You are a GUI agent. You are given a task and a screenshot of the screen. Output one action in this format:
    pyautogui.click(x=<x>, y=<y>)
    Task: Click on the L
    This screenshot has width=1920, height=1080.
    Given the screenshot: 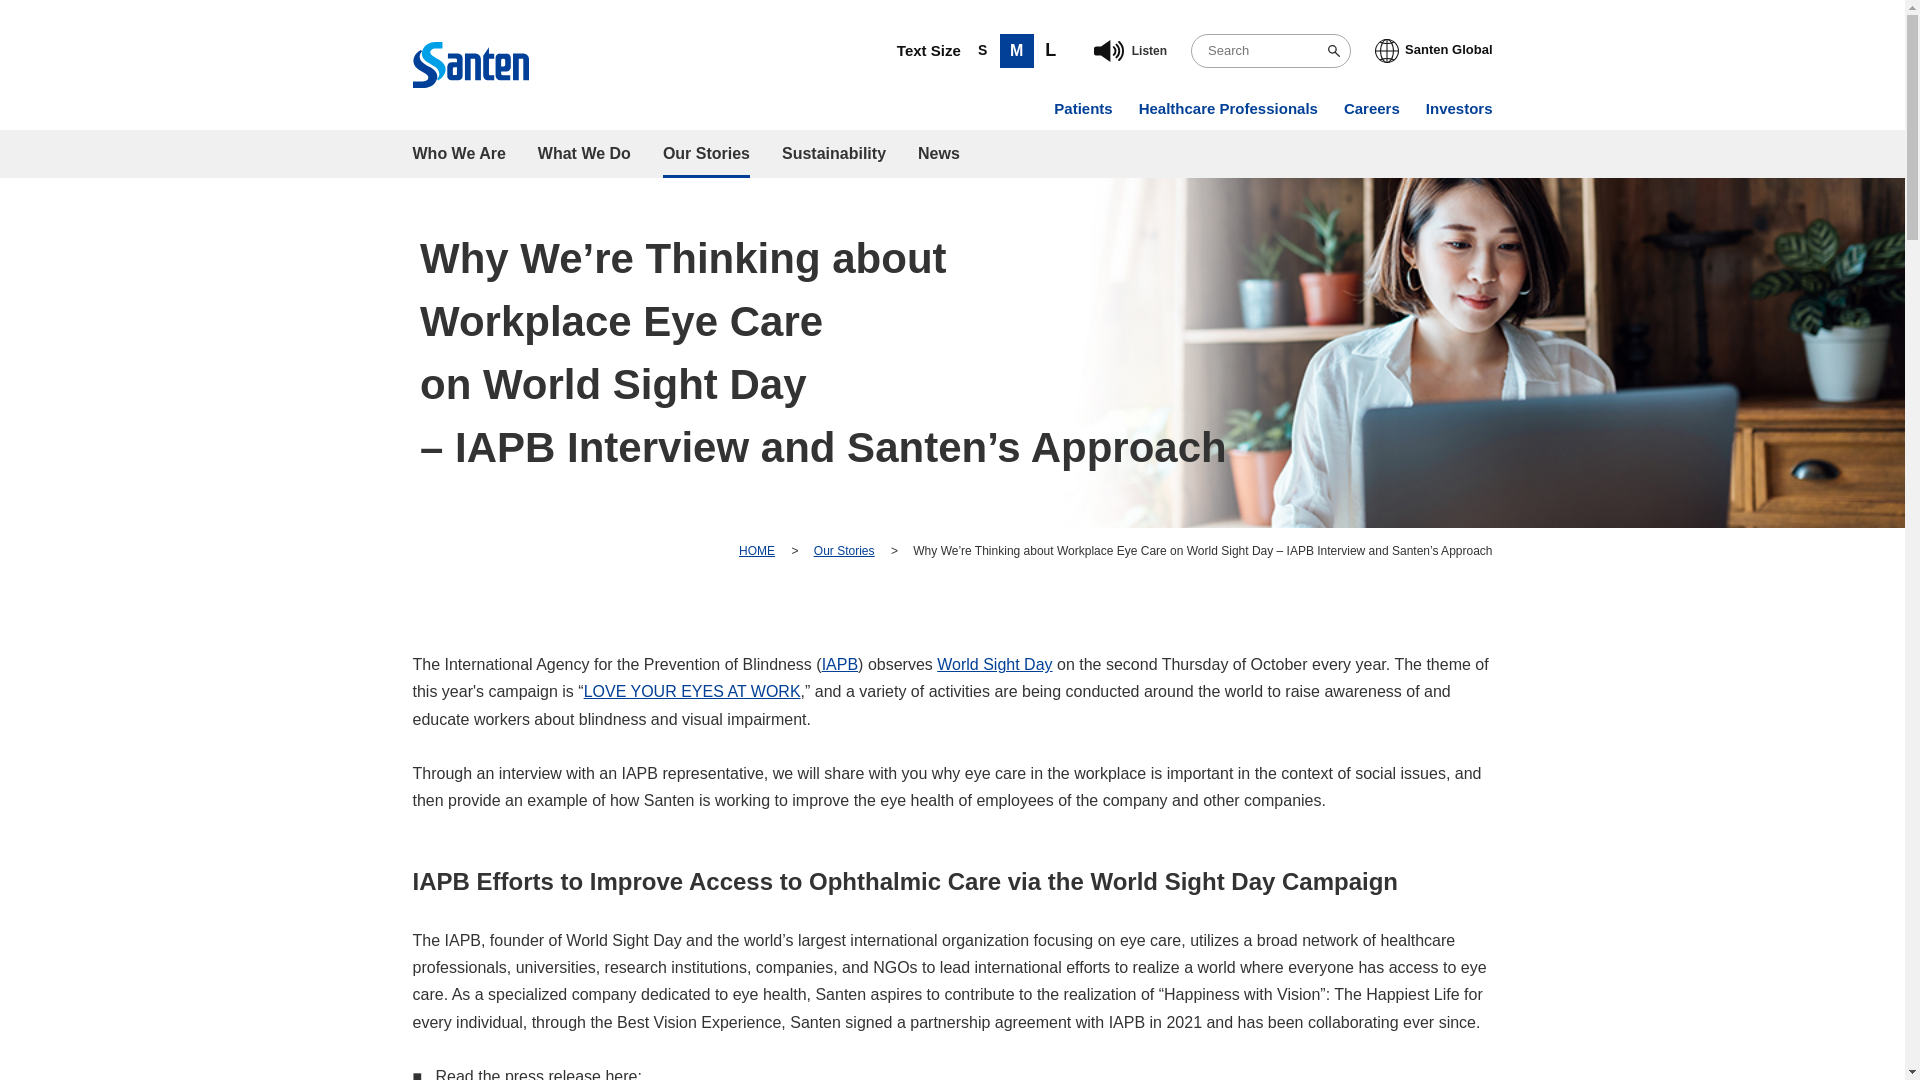 What is the action you would take?
    pyautogui.click(x=1050, y=50)
    